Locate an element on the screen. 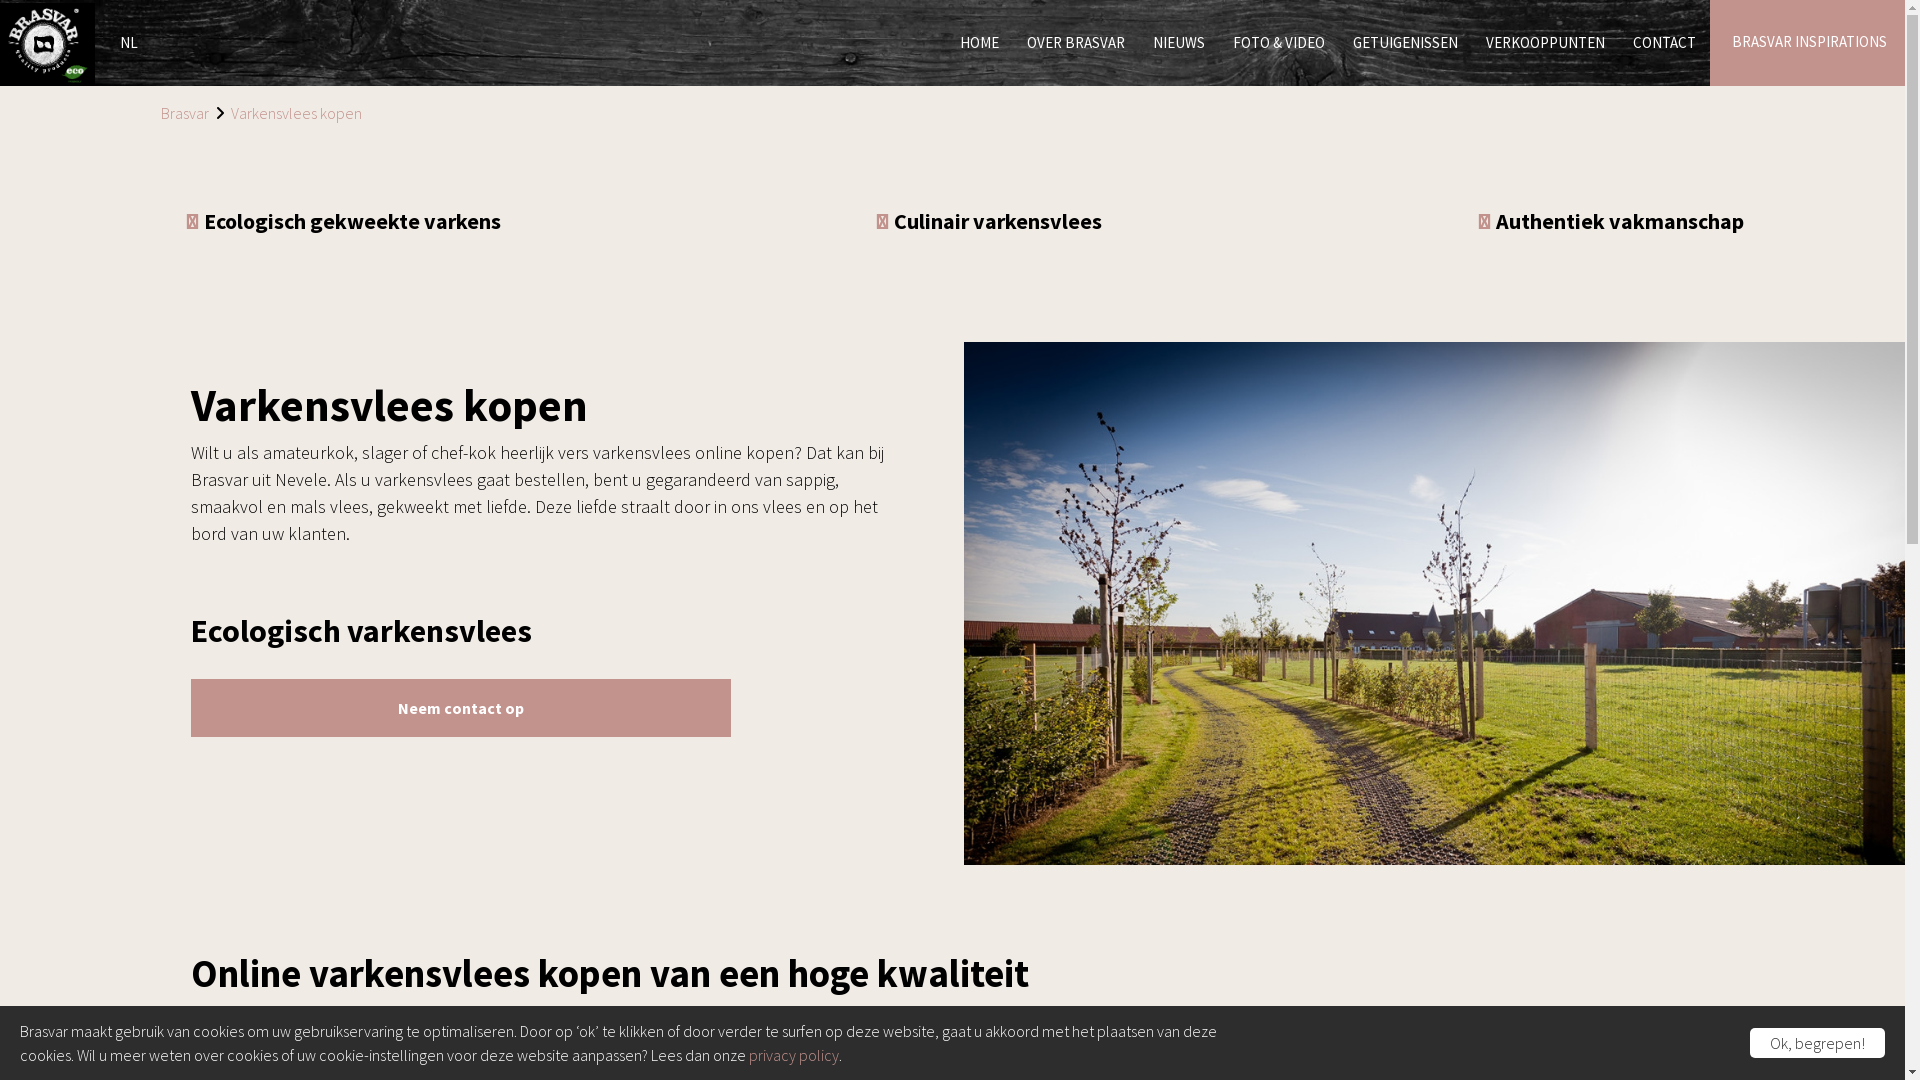 This screenshot has height=1080, width=1920. Varkensvlees kopen is located at coordinates (296, 113).